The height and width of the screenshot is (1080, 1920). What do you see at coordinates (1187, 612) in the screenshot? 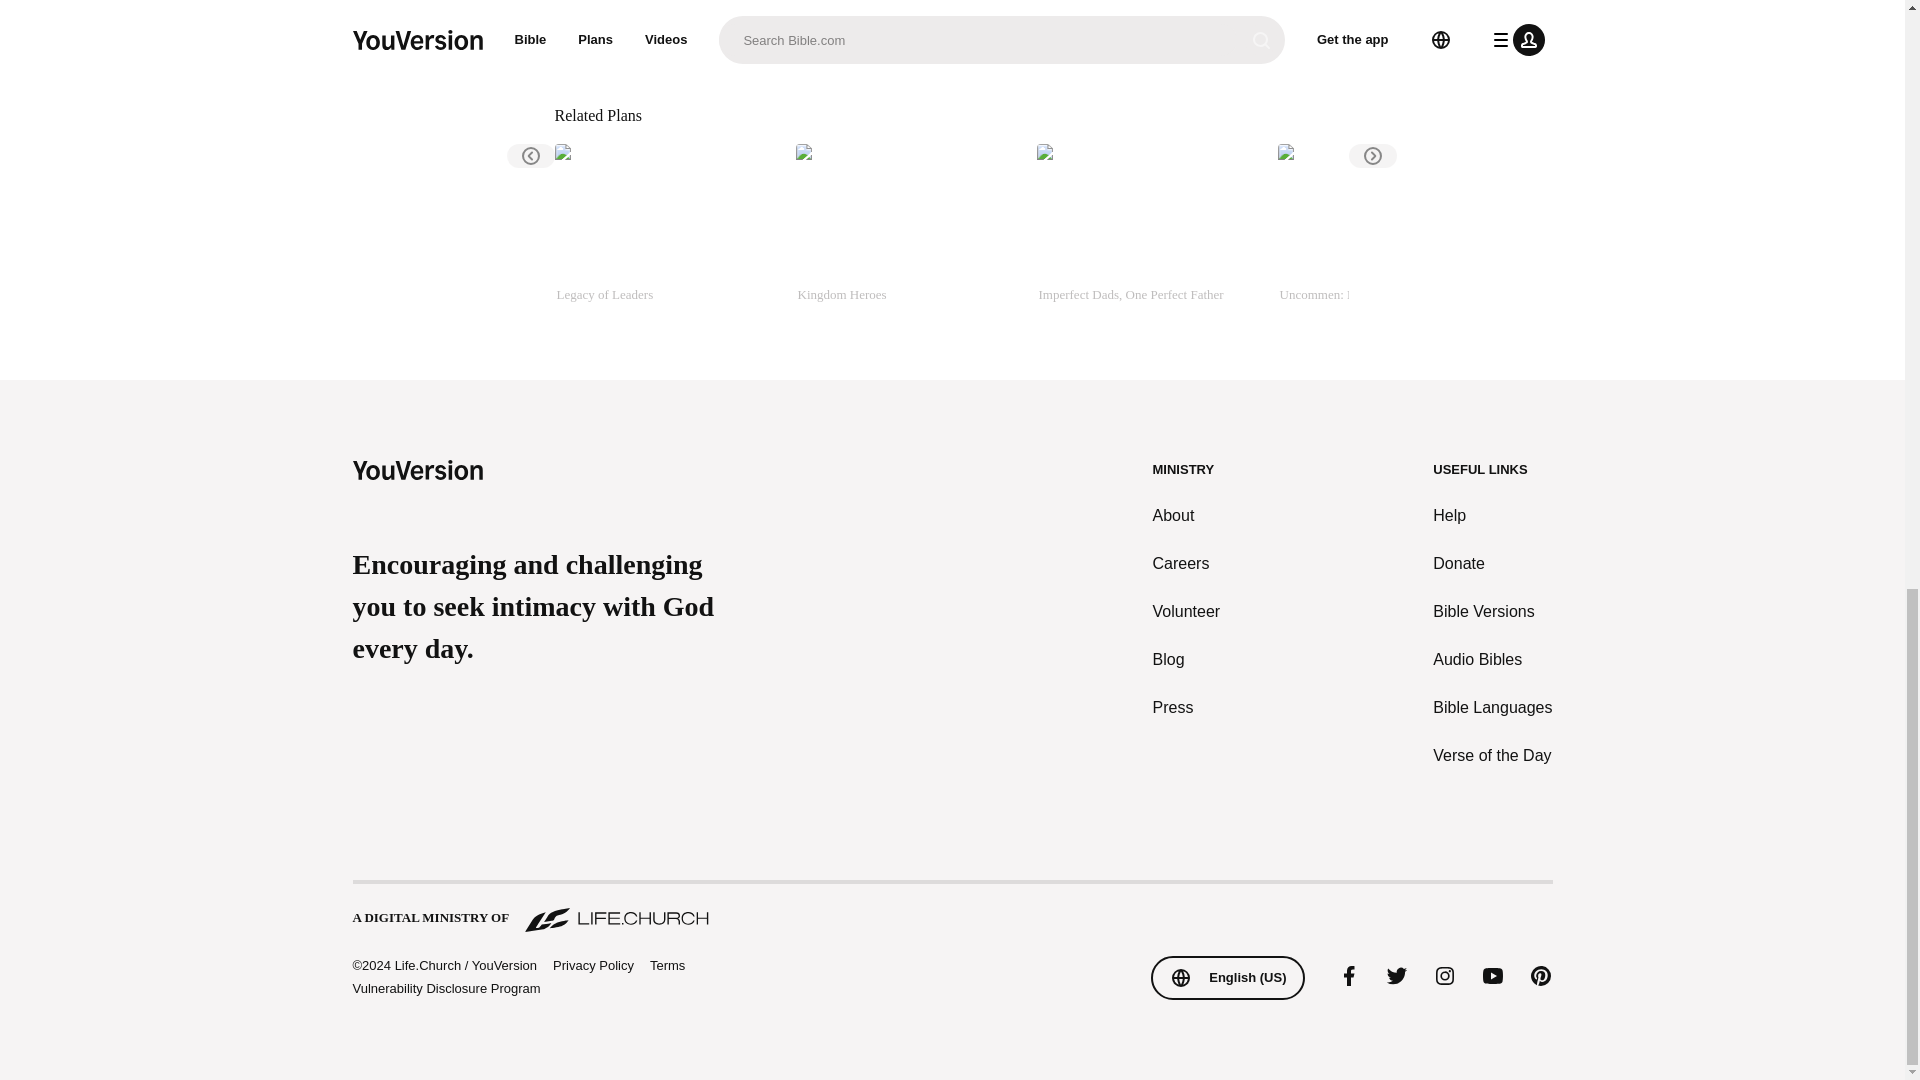
I see `Volunteer` at bounding box center [1187, 612].